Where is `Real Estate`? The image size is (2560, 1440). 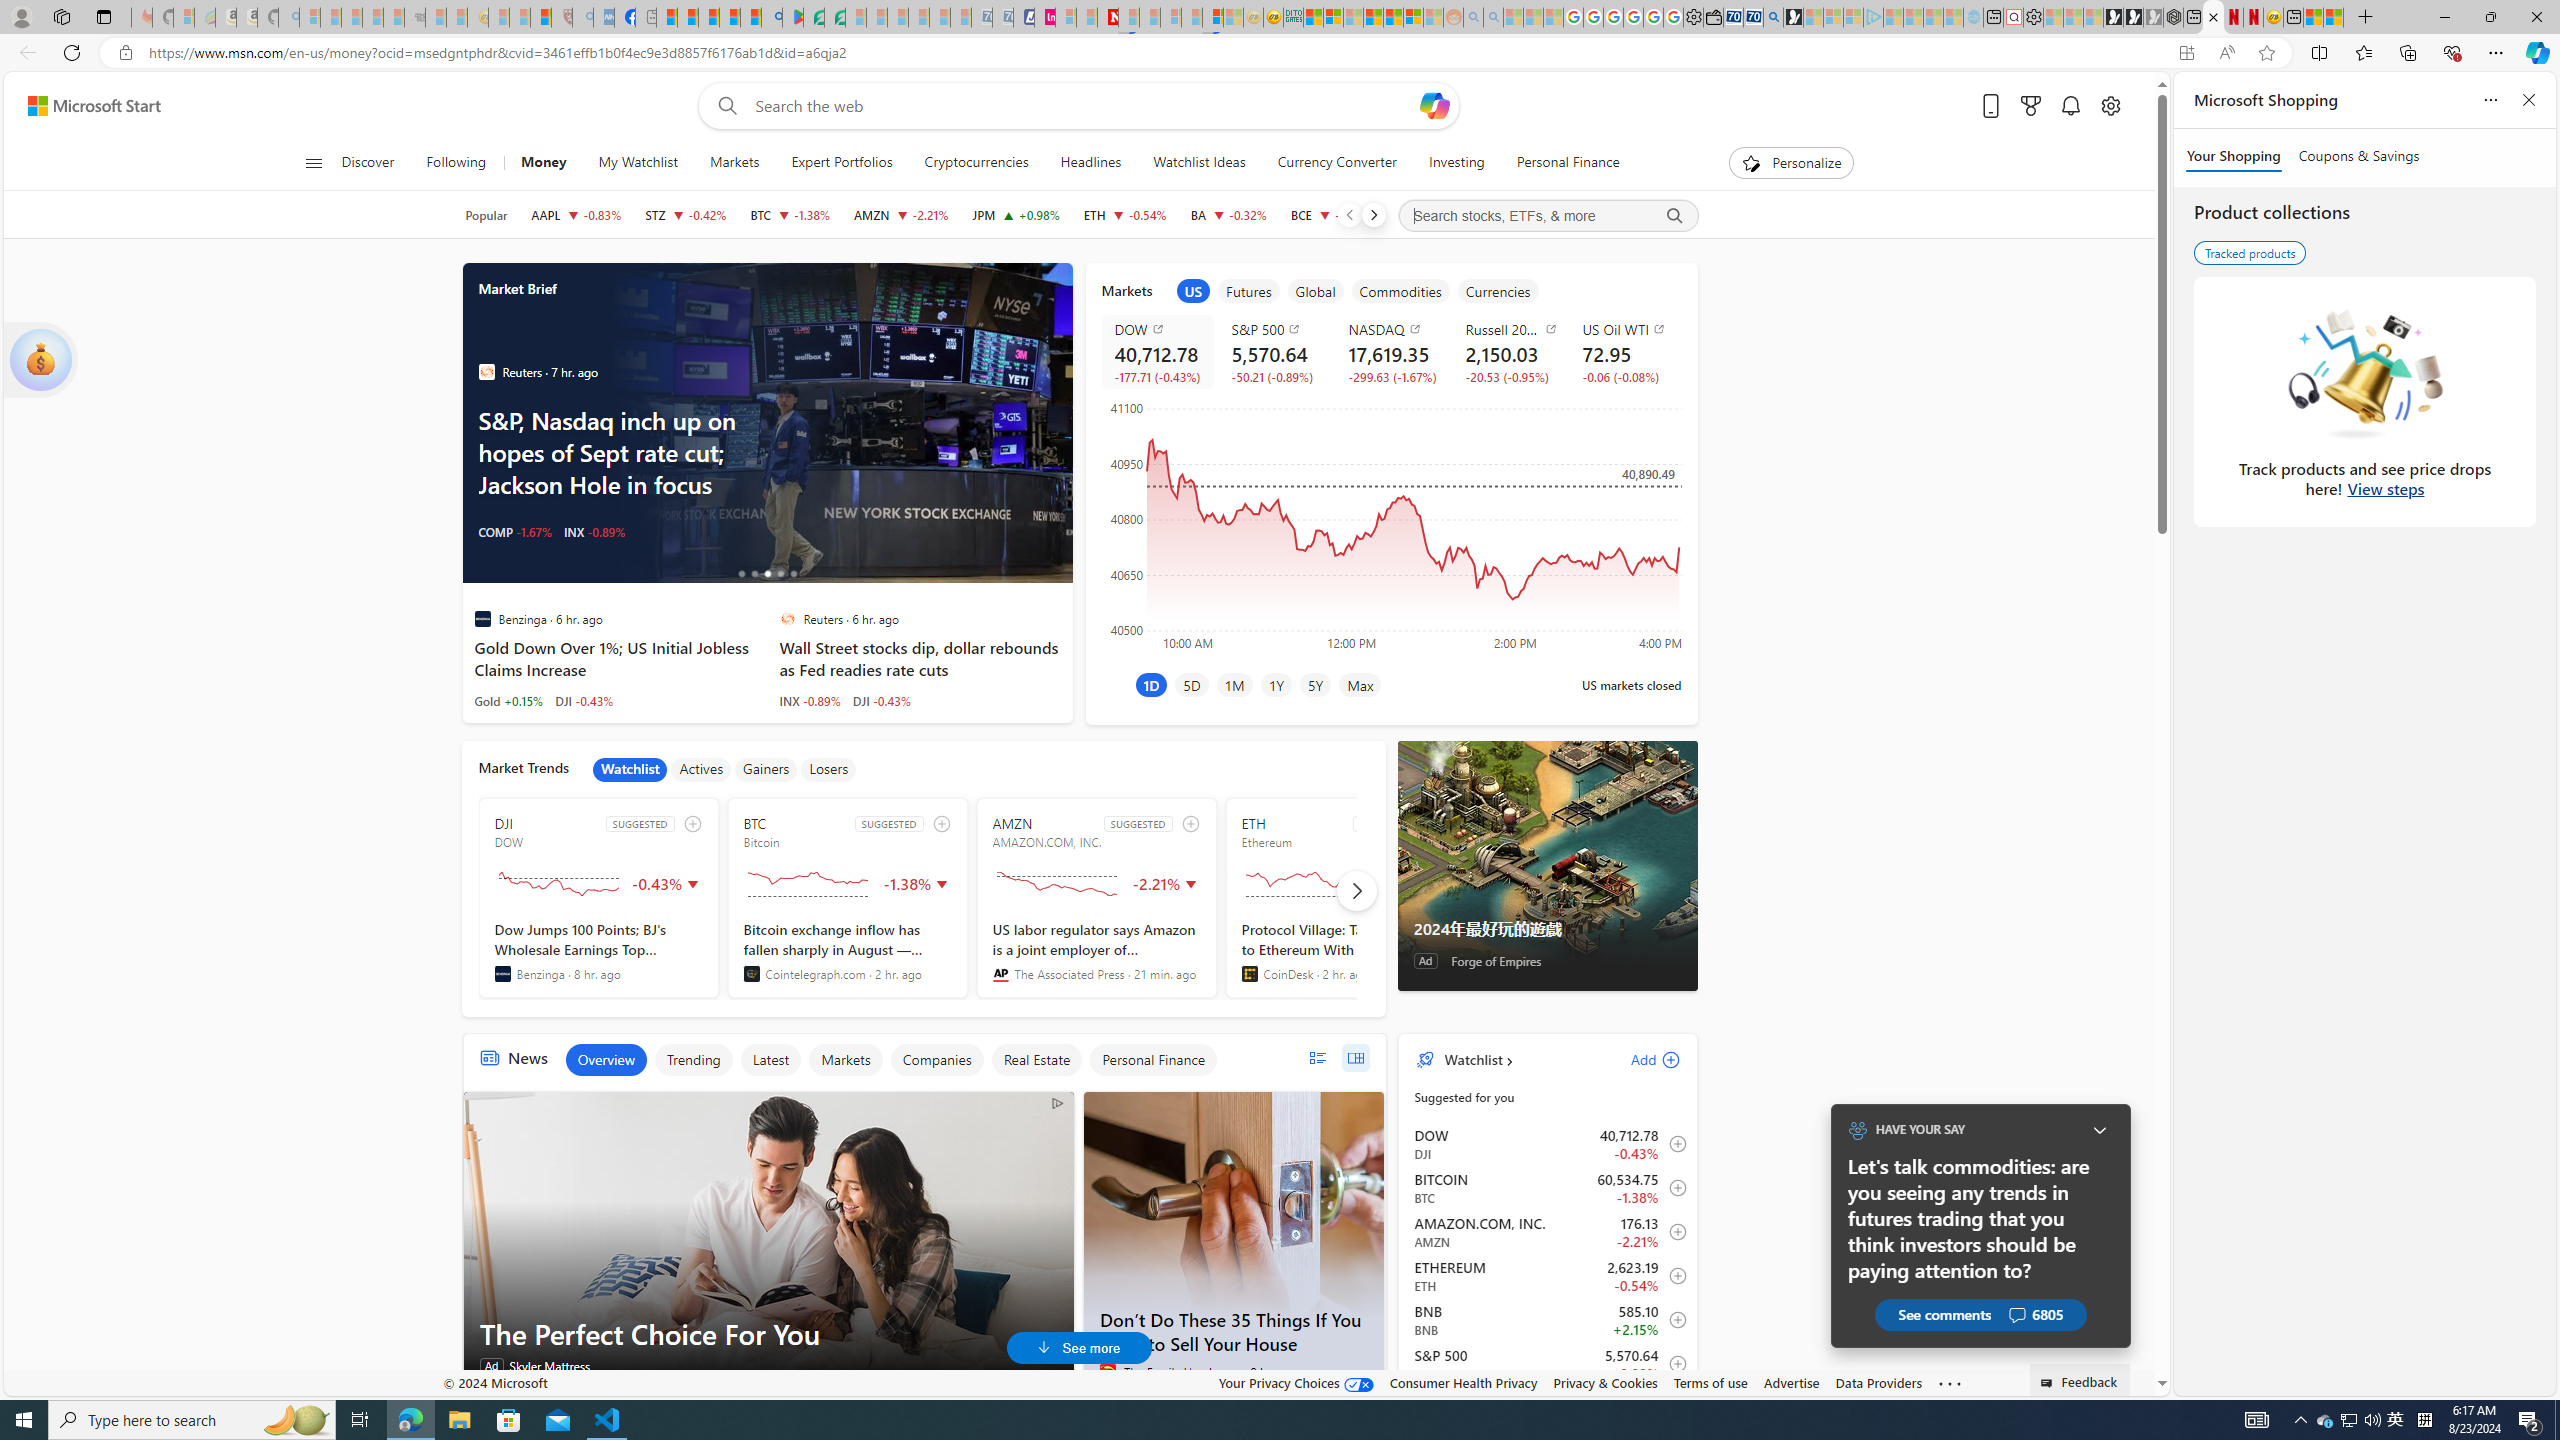
Real Estate is located at coordinates (1036, 1060).